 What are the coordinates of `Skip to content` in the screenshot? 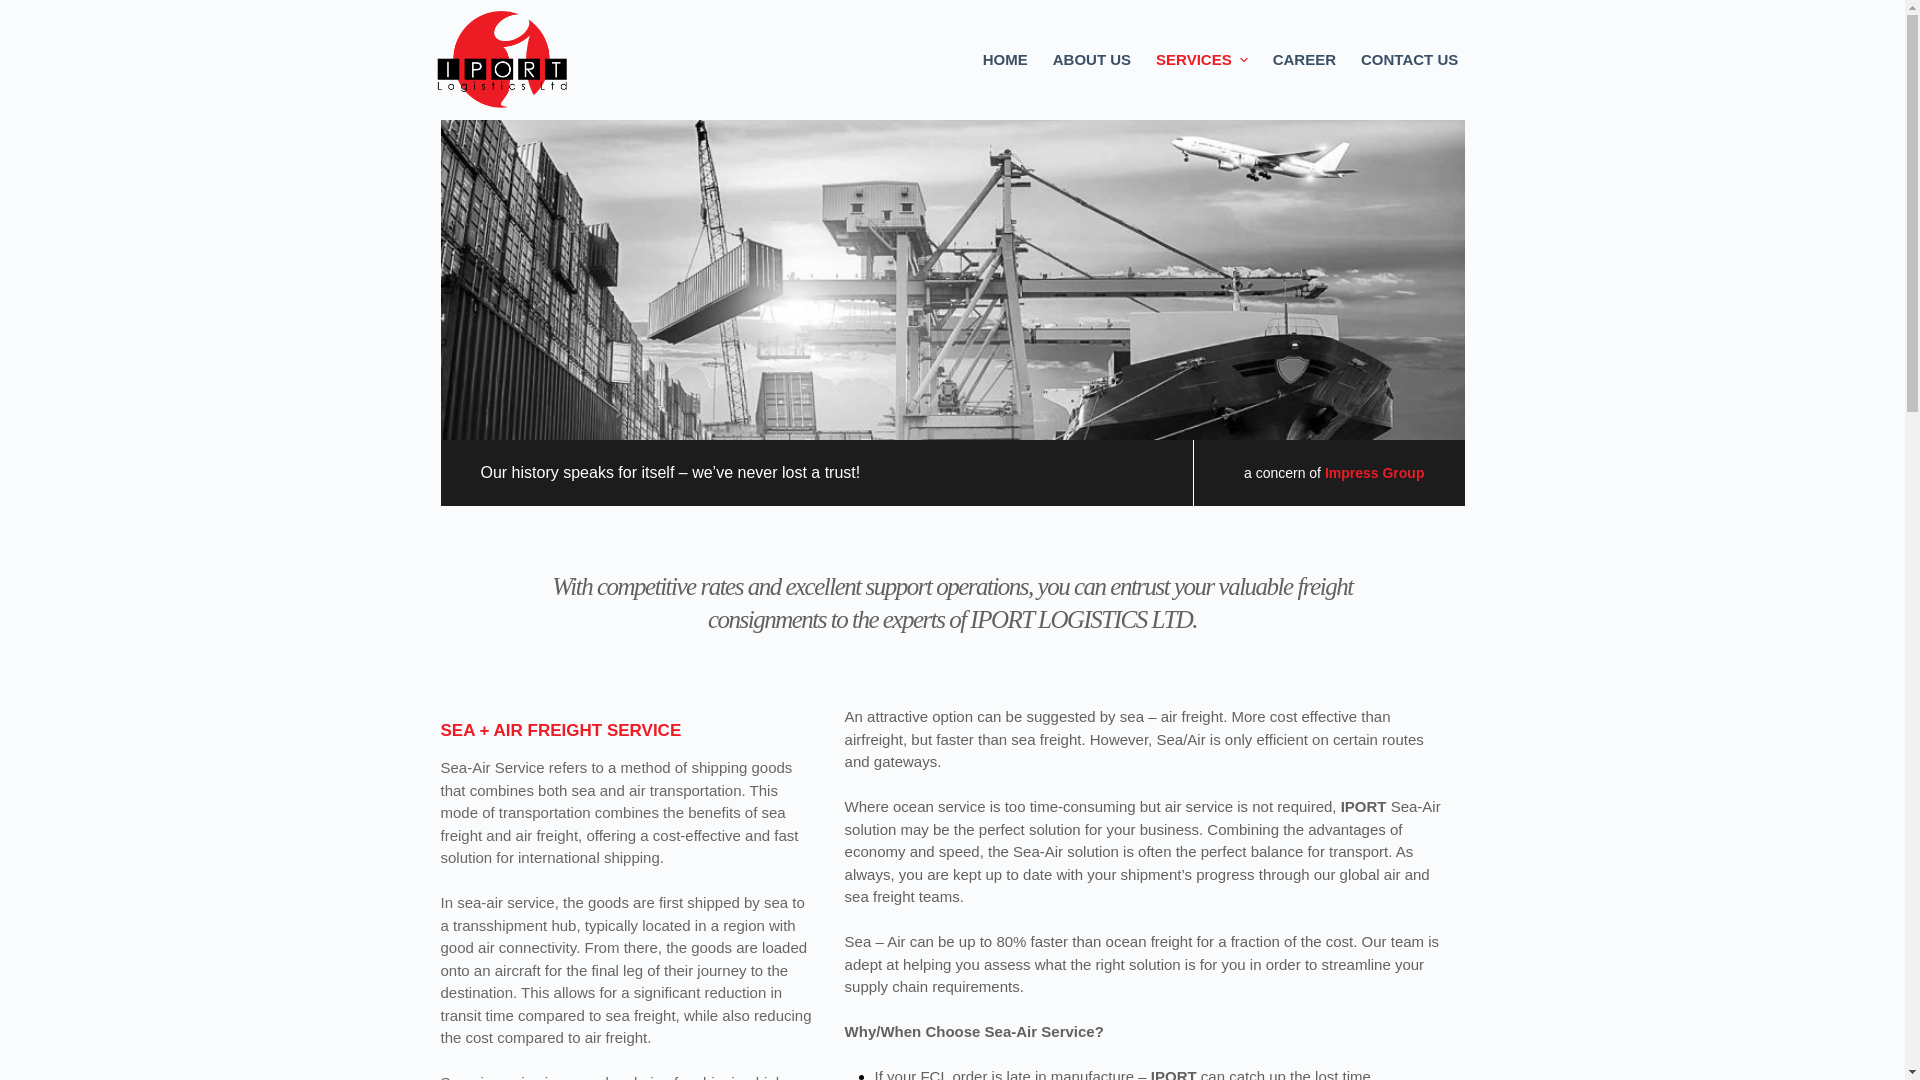 It's located at (20, 10).